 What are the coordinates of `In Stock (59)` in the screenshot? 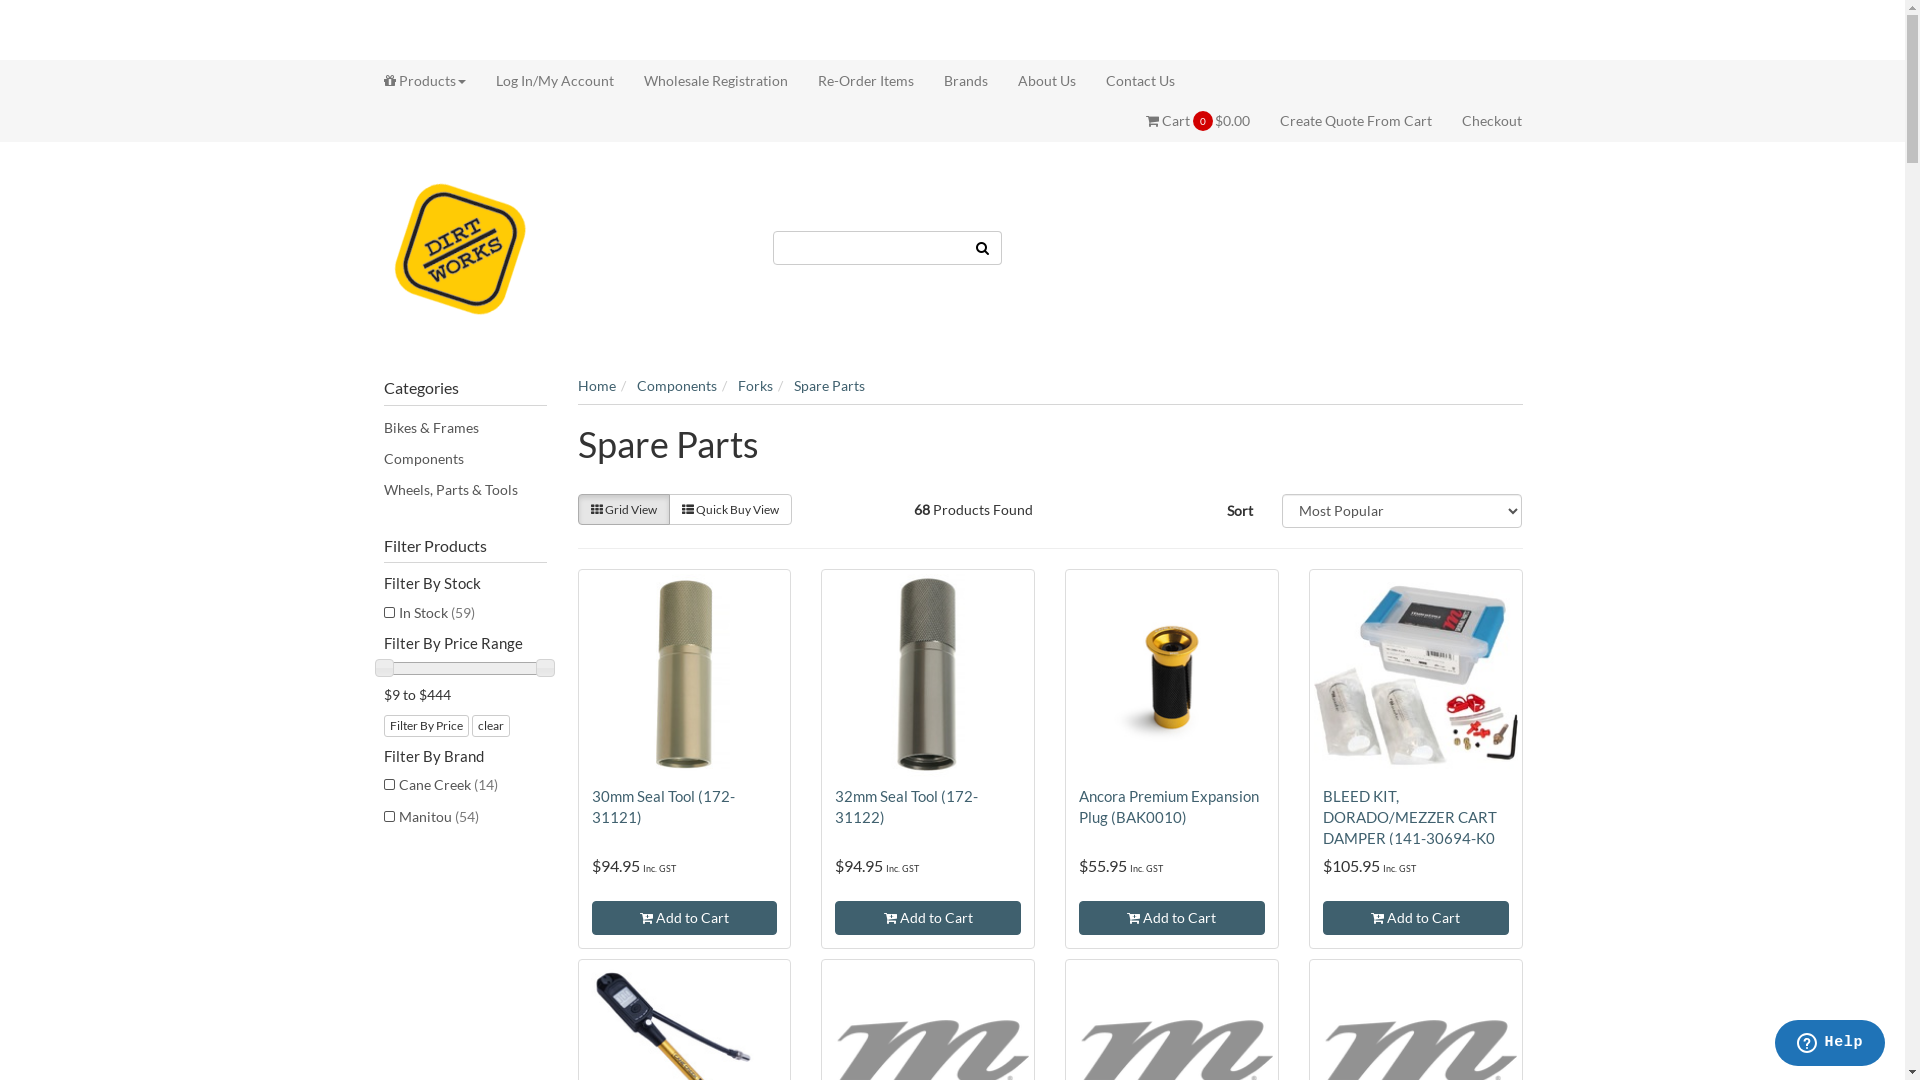 It's located at (466, 613).